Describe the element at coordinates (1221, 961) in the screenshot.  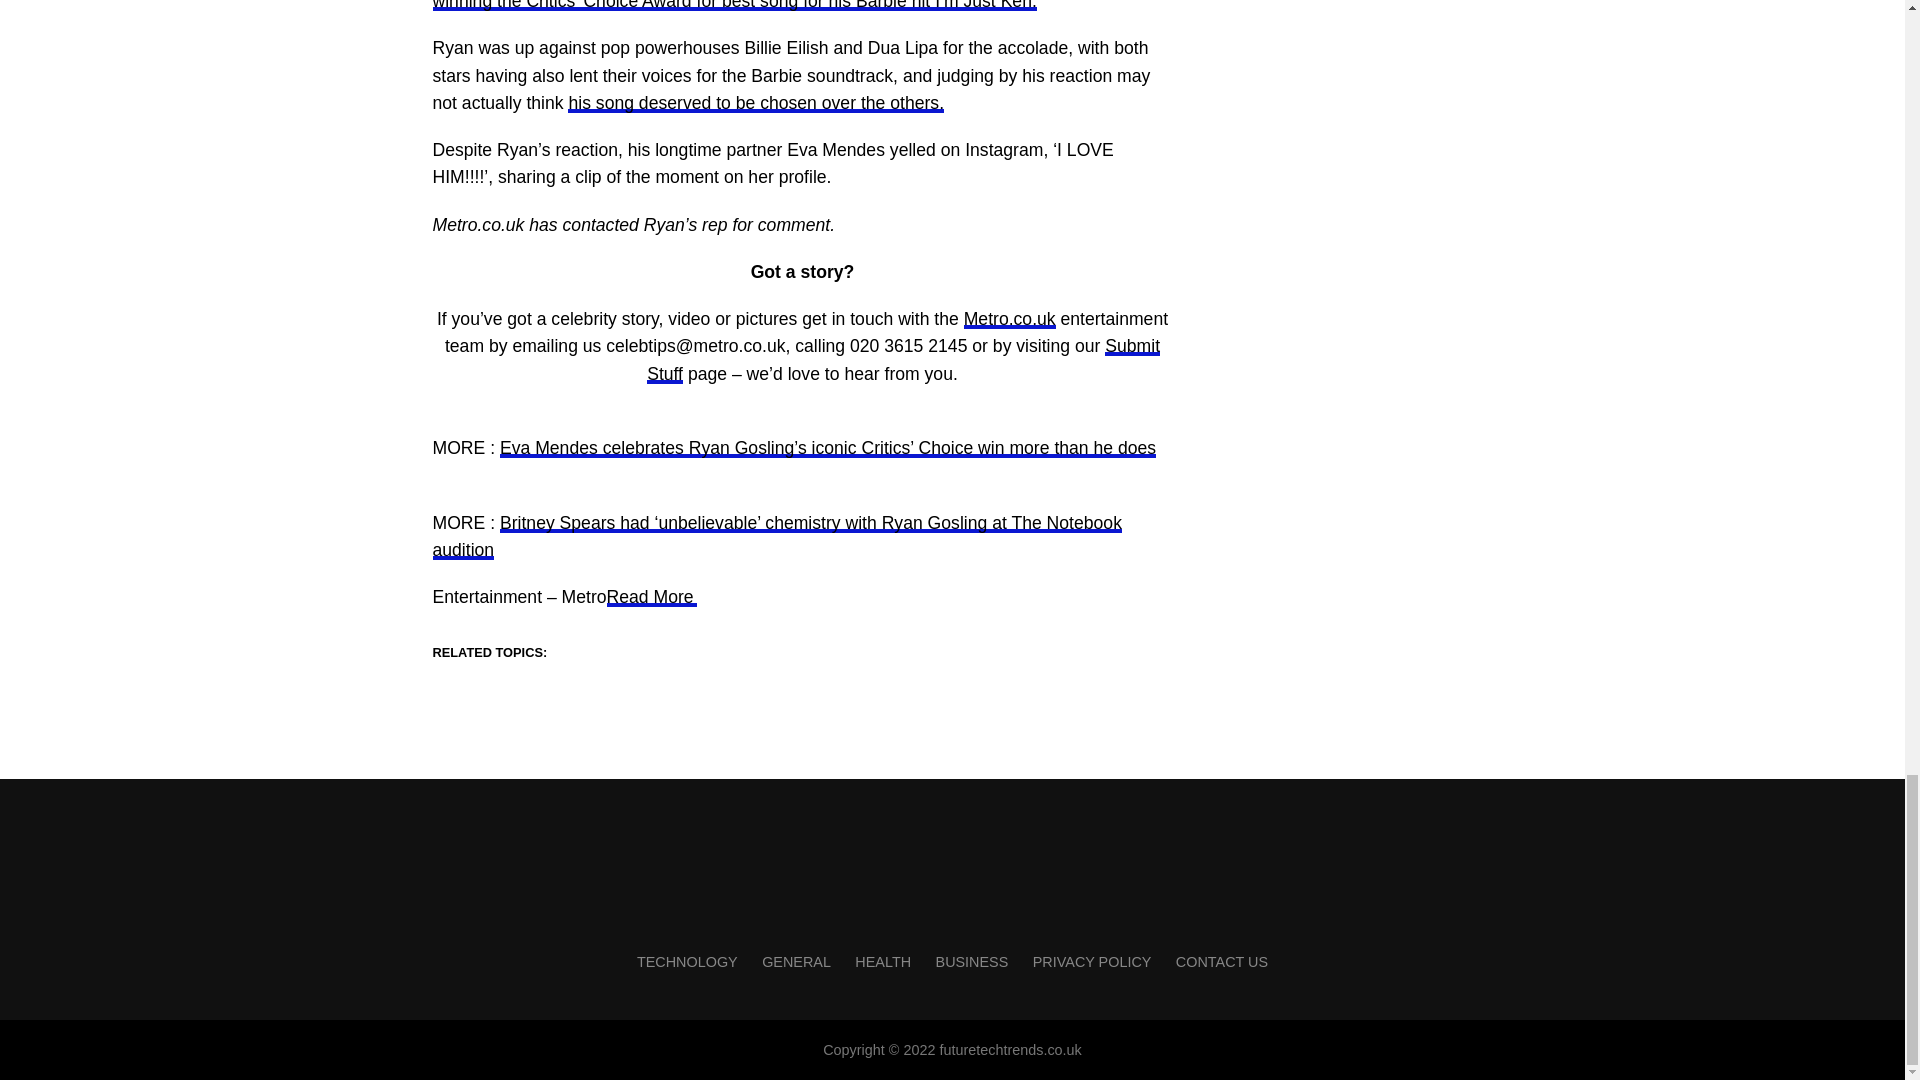
I see `CONTACT US` at that location.